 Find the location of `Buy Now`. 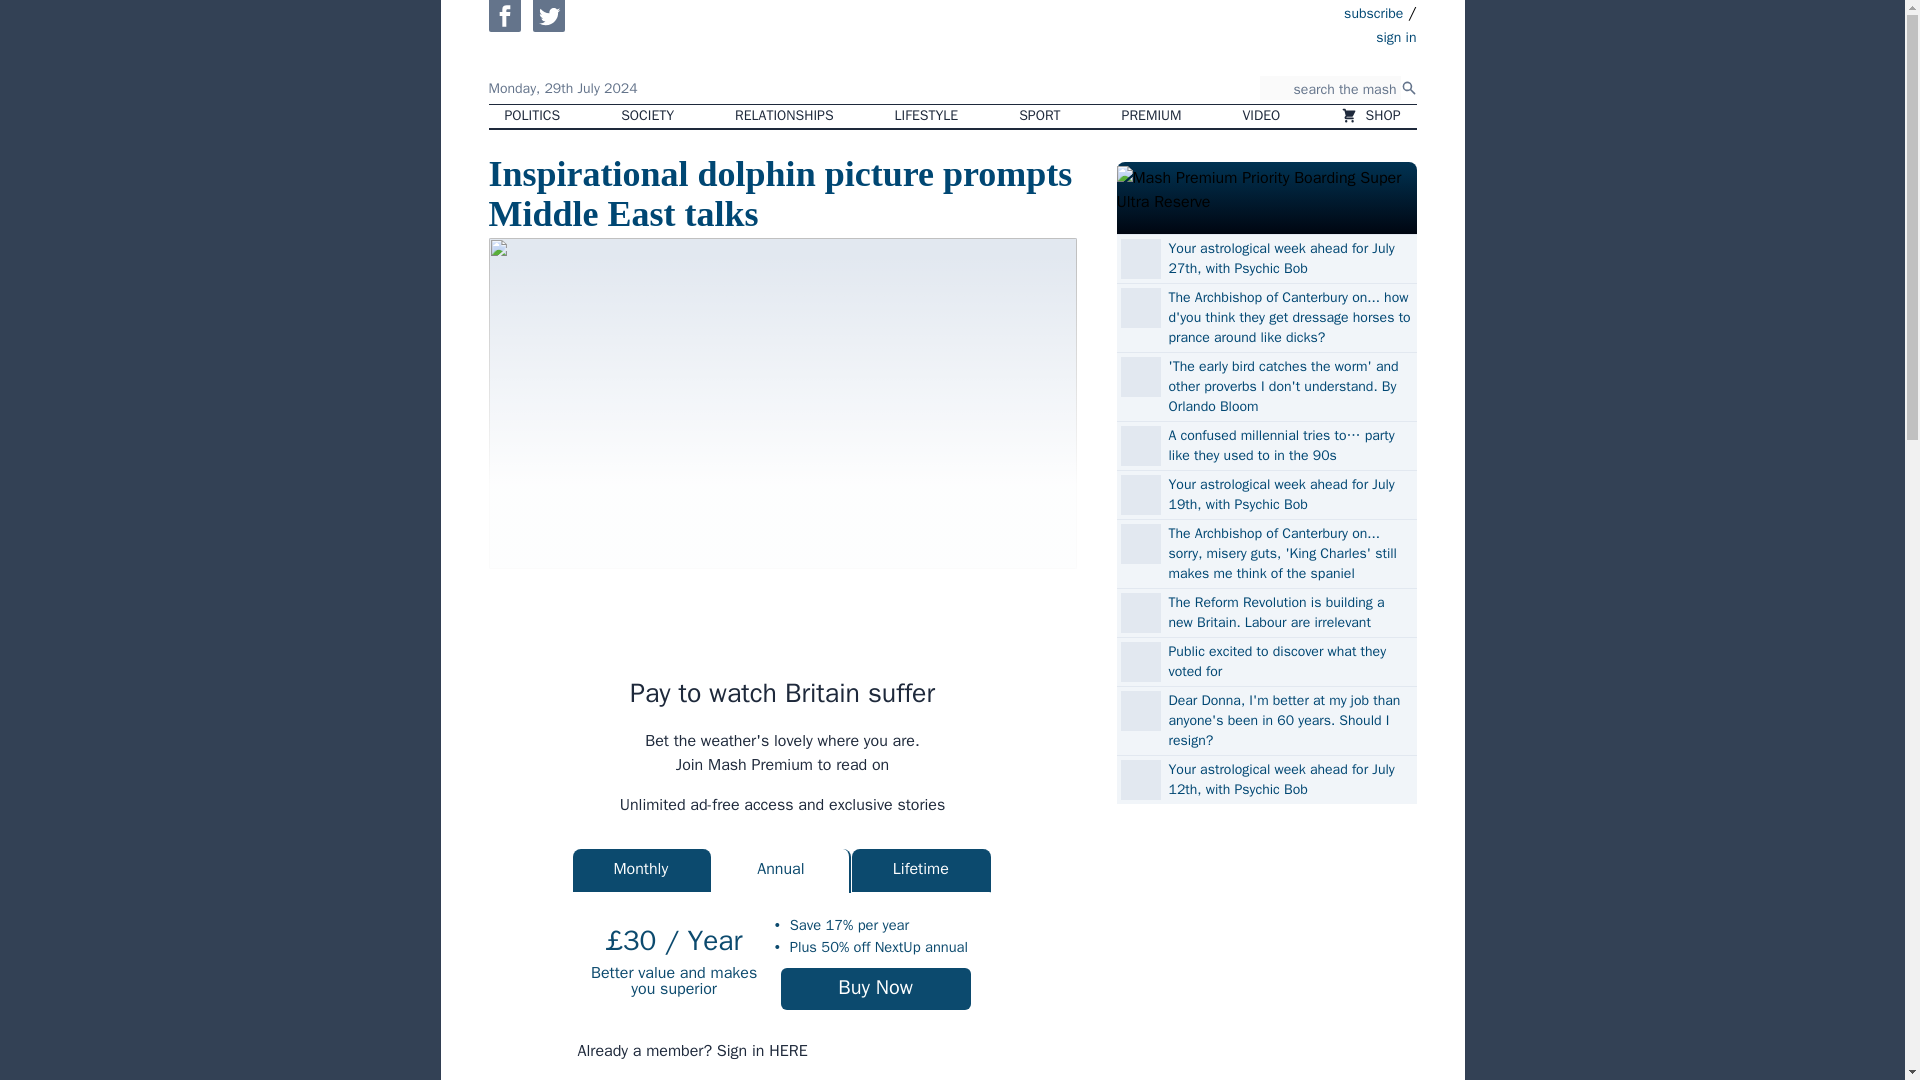

Buy Now is located at coordinates (876, 988).